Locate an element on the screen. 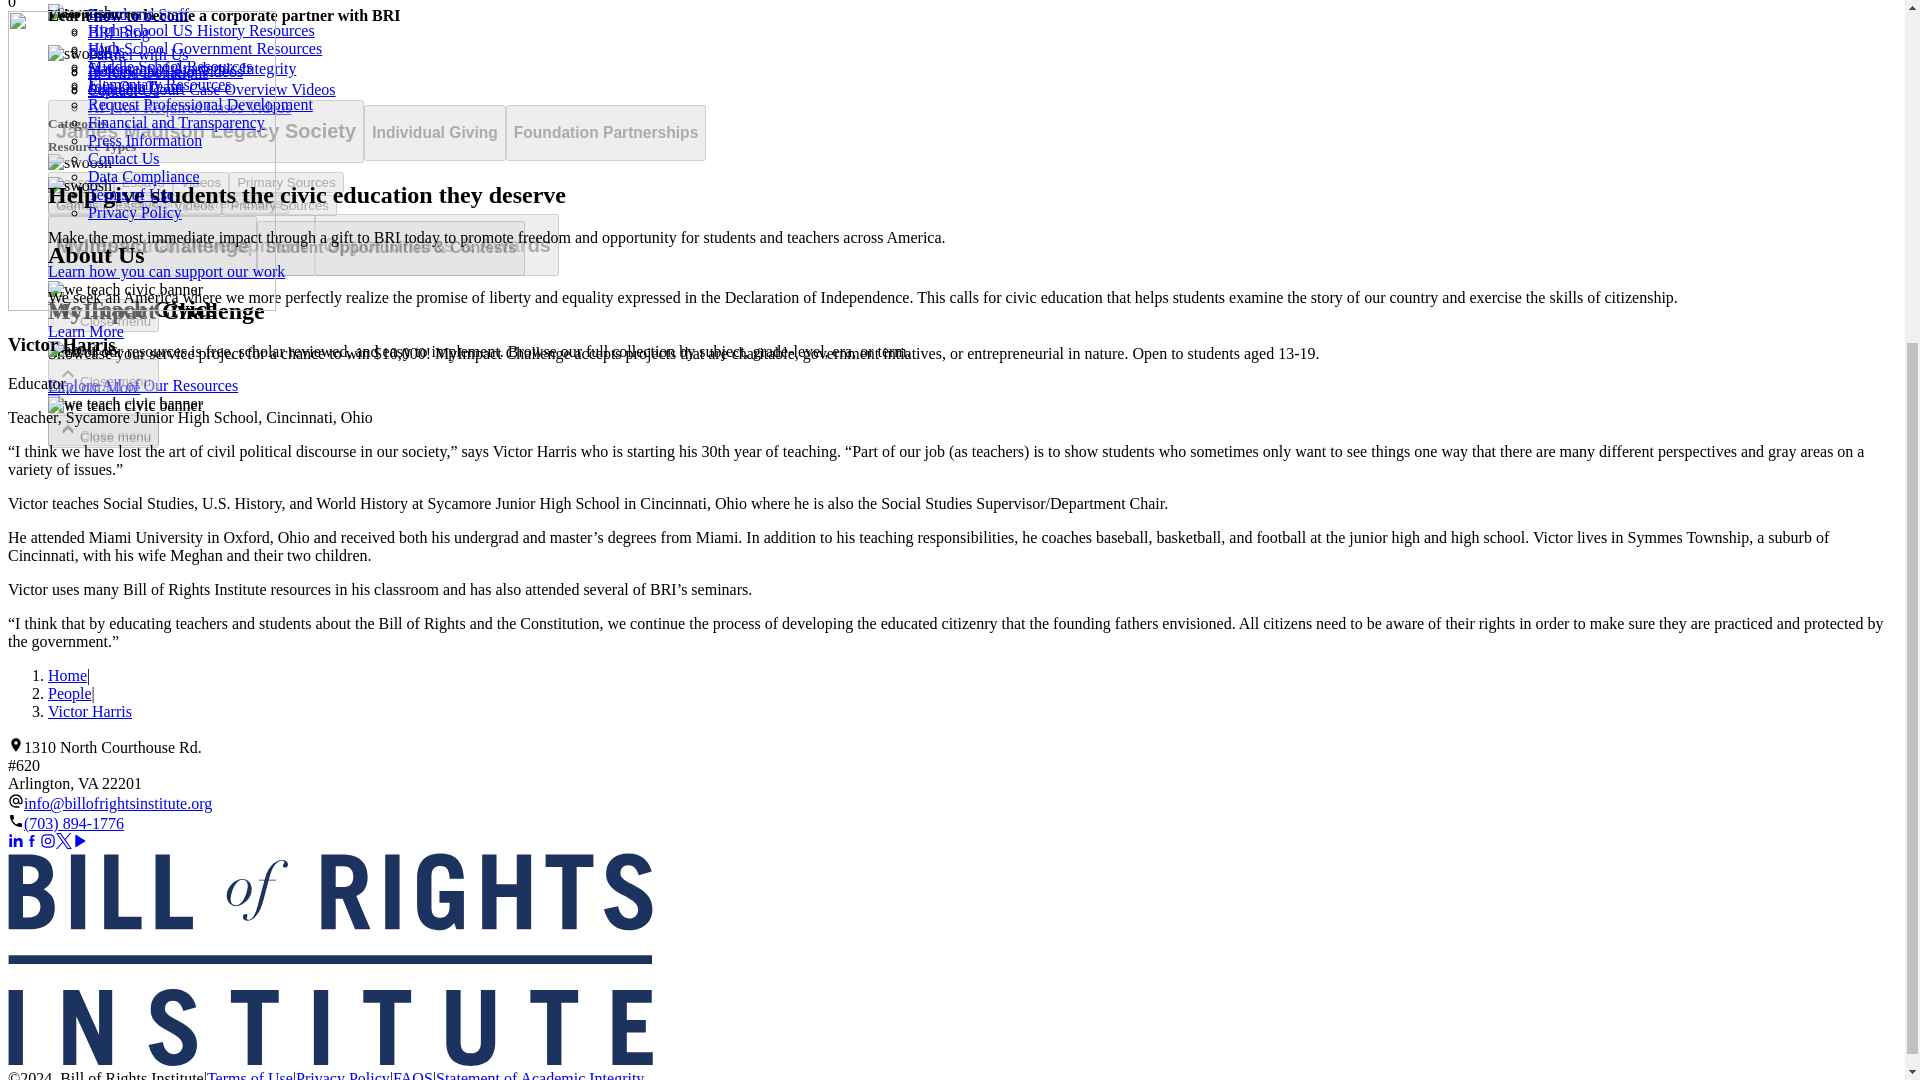 The image size is (1920, 1080). Homework Help Videos is located at coordinates (166, 70).